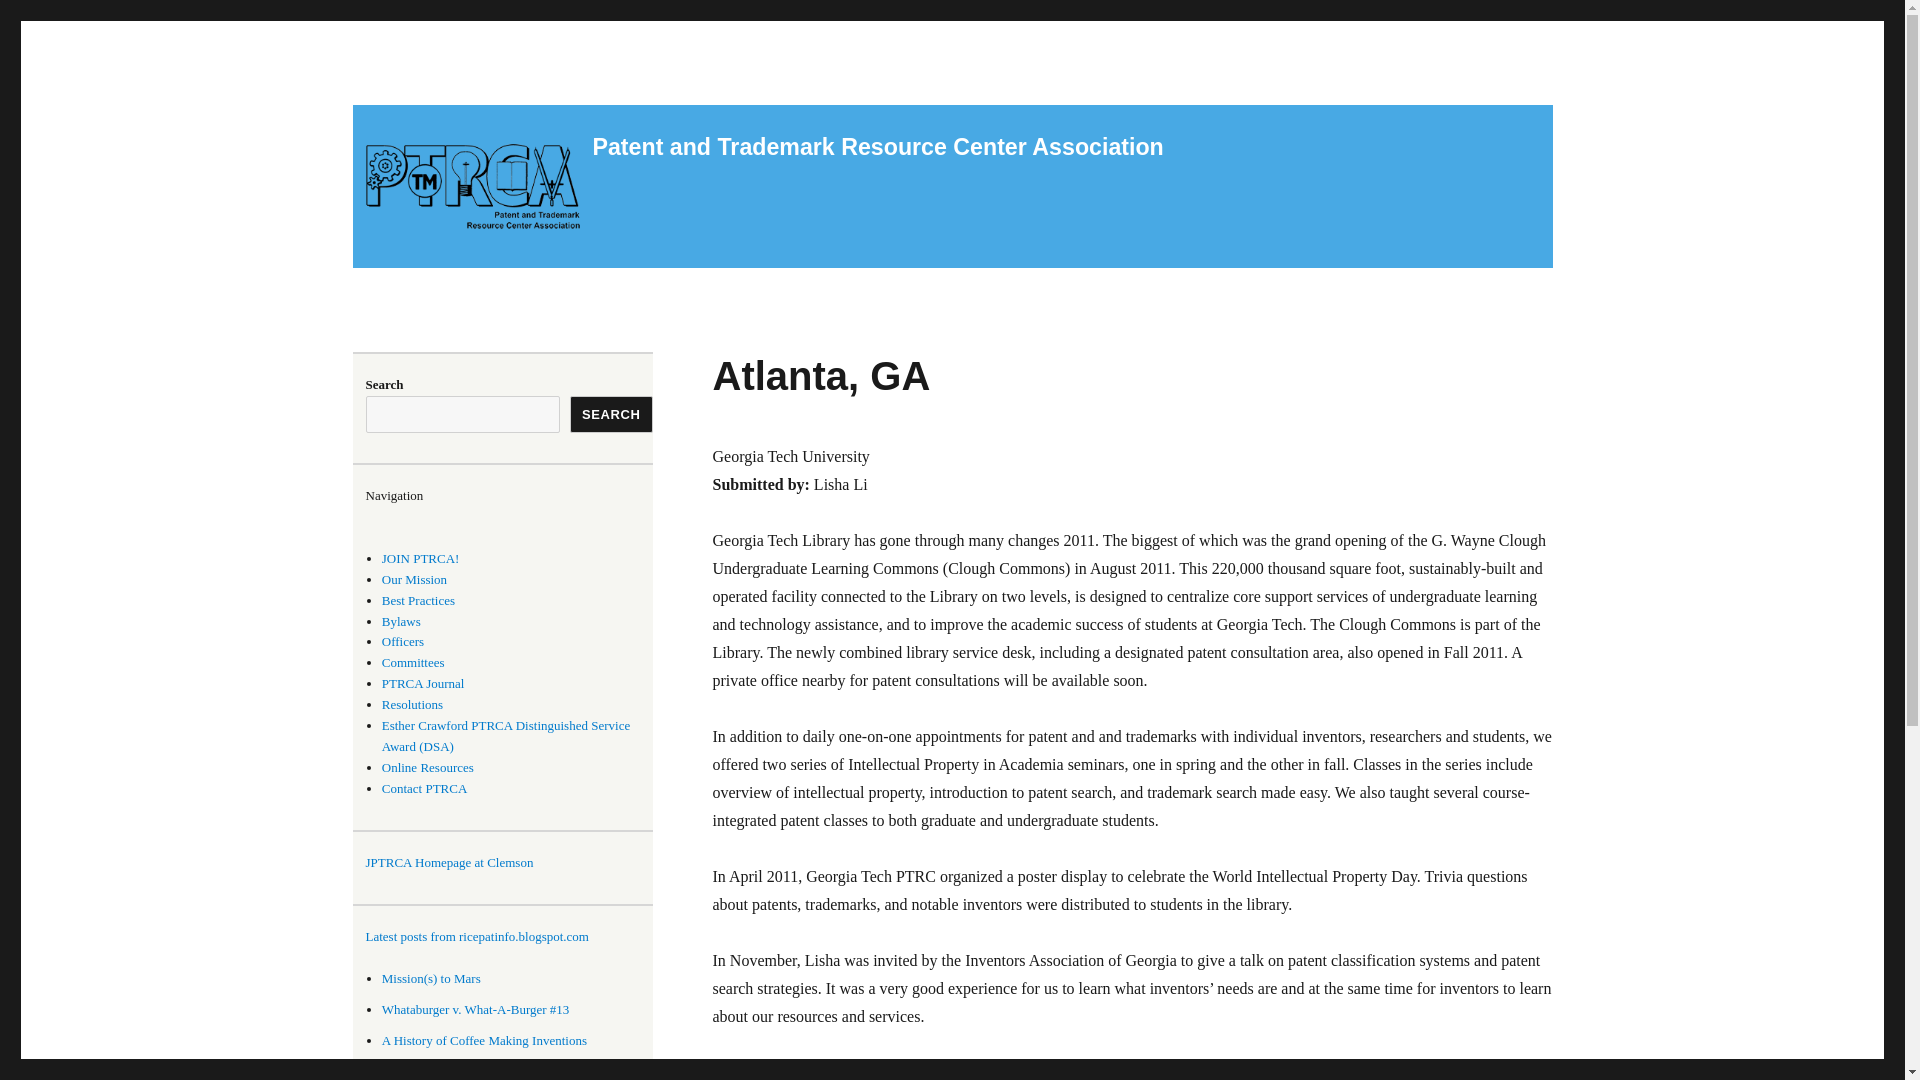 The height and width of the screenshot is (1080, 1920). I want to click on Online Resources, so click(428, 768).